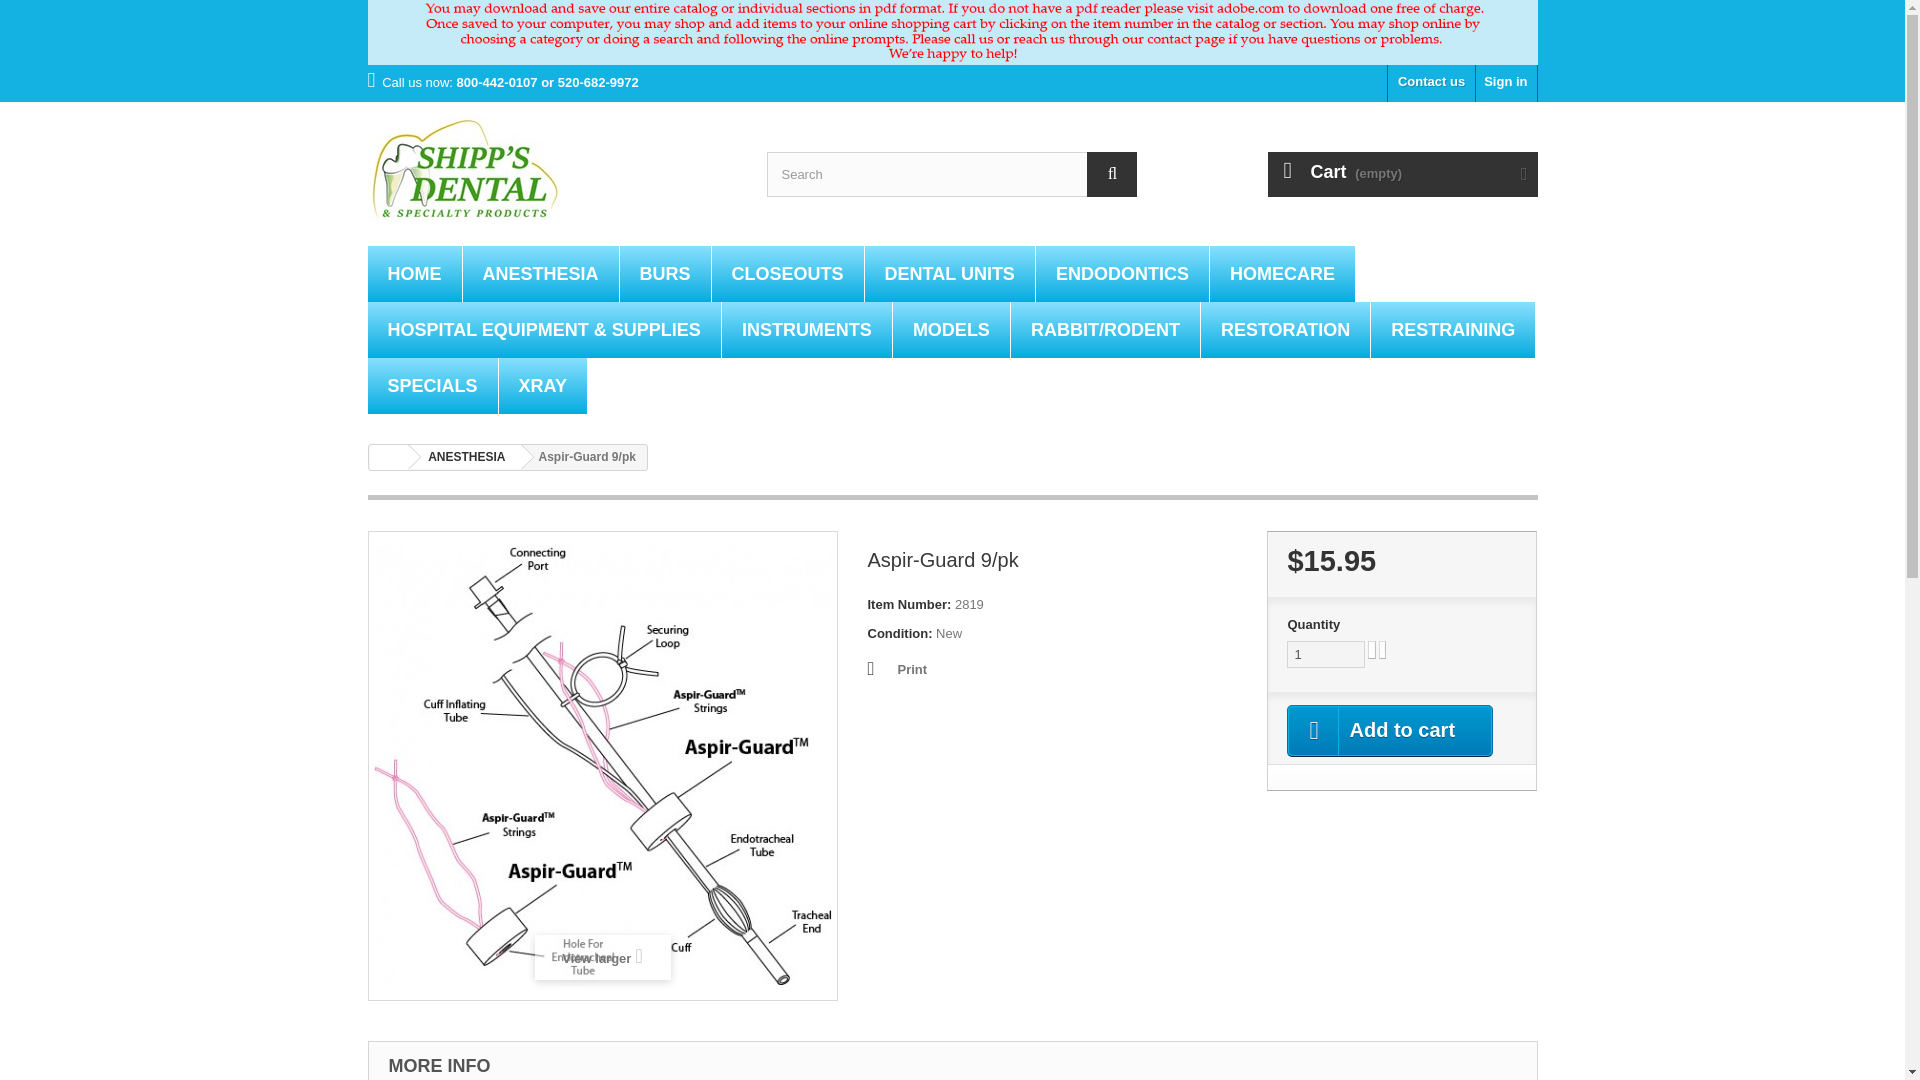  What do you see at coordinates (552, 168) in the screenshot?
I see `Shipps Dental and Specialty Products` at bounding box center [552, 168].